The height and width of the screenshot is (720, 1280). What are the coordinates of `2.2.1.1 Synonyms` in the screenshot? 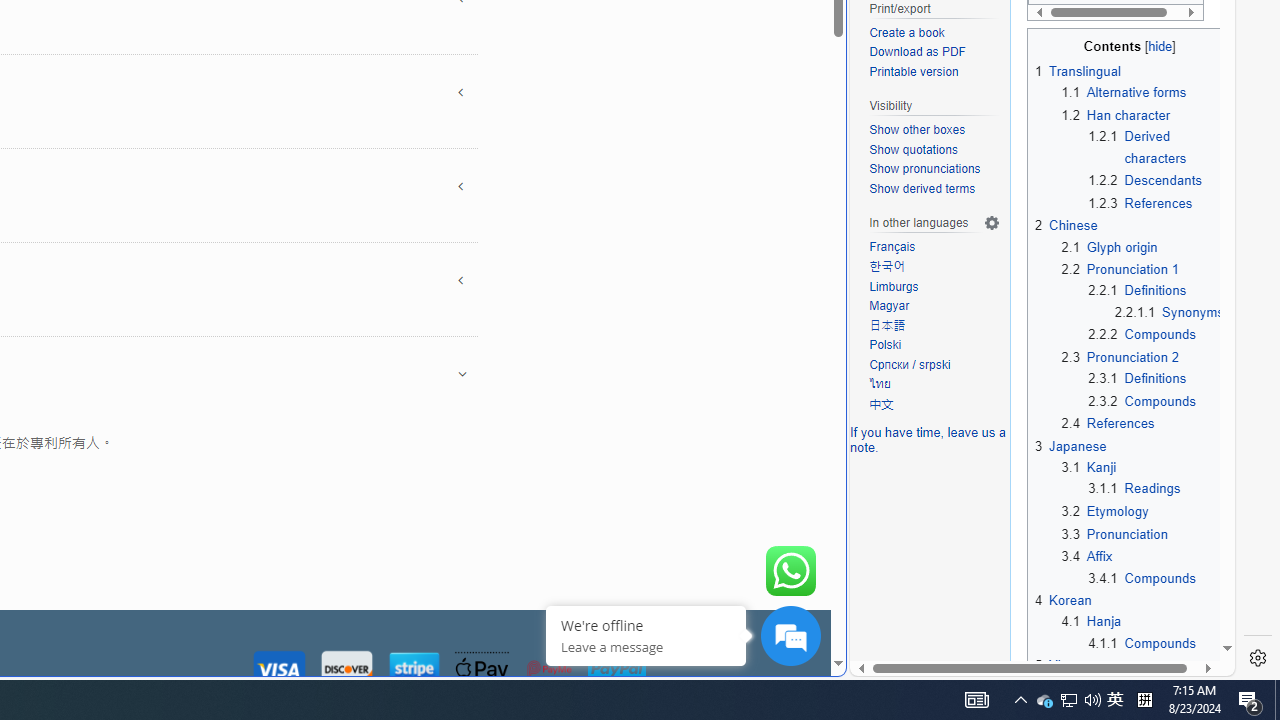 It's located at (1168, 312).